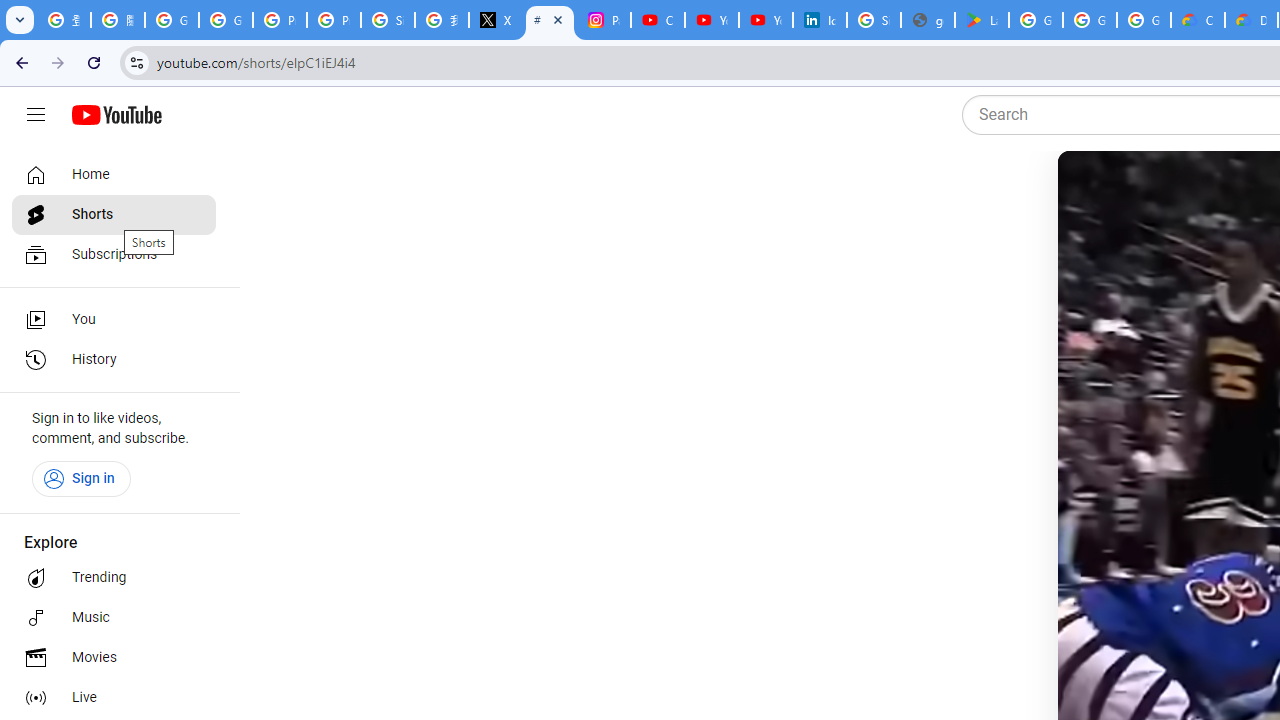 This screenshot has width=1280, height=720. I want to click on Guide, so click(36, 115).